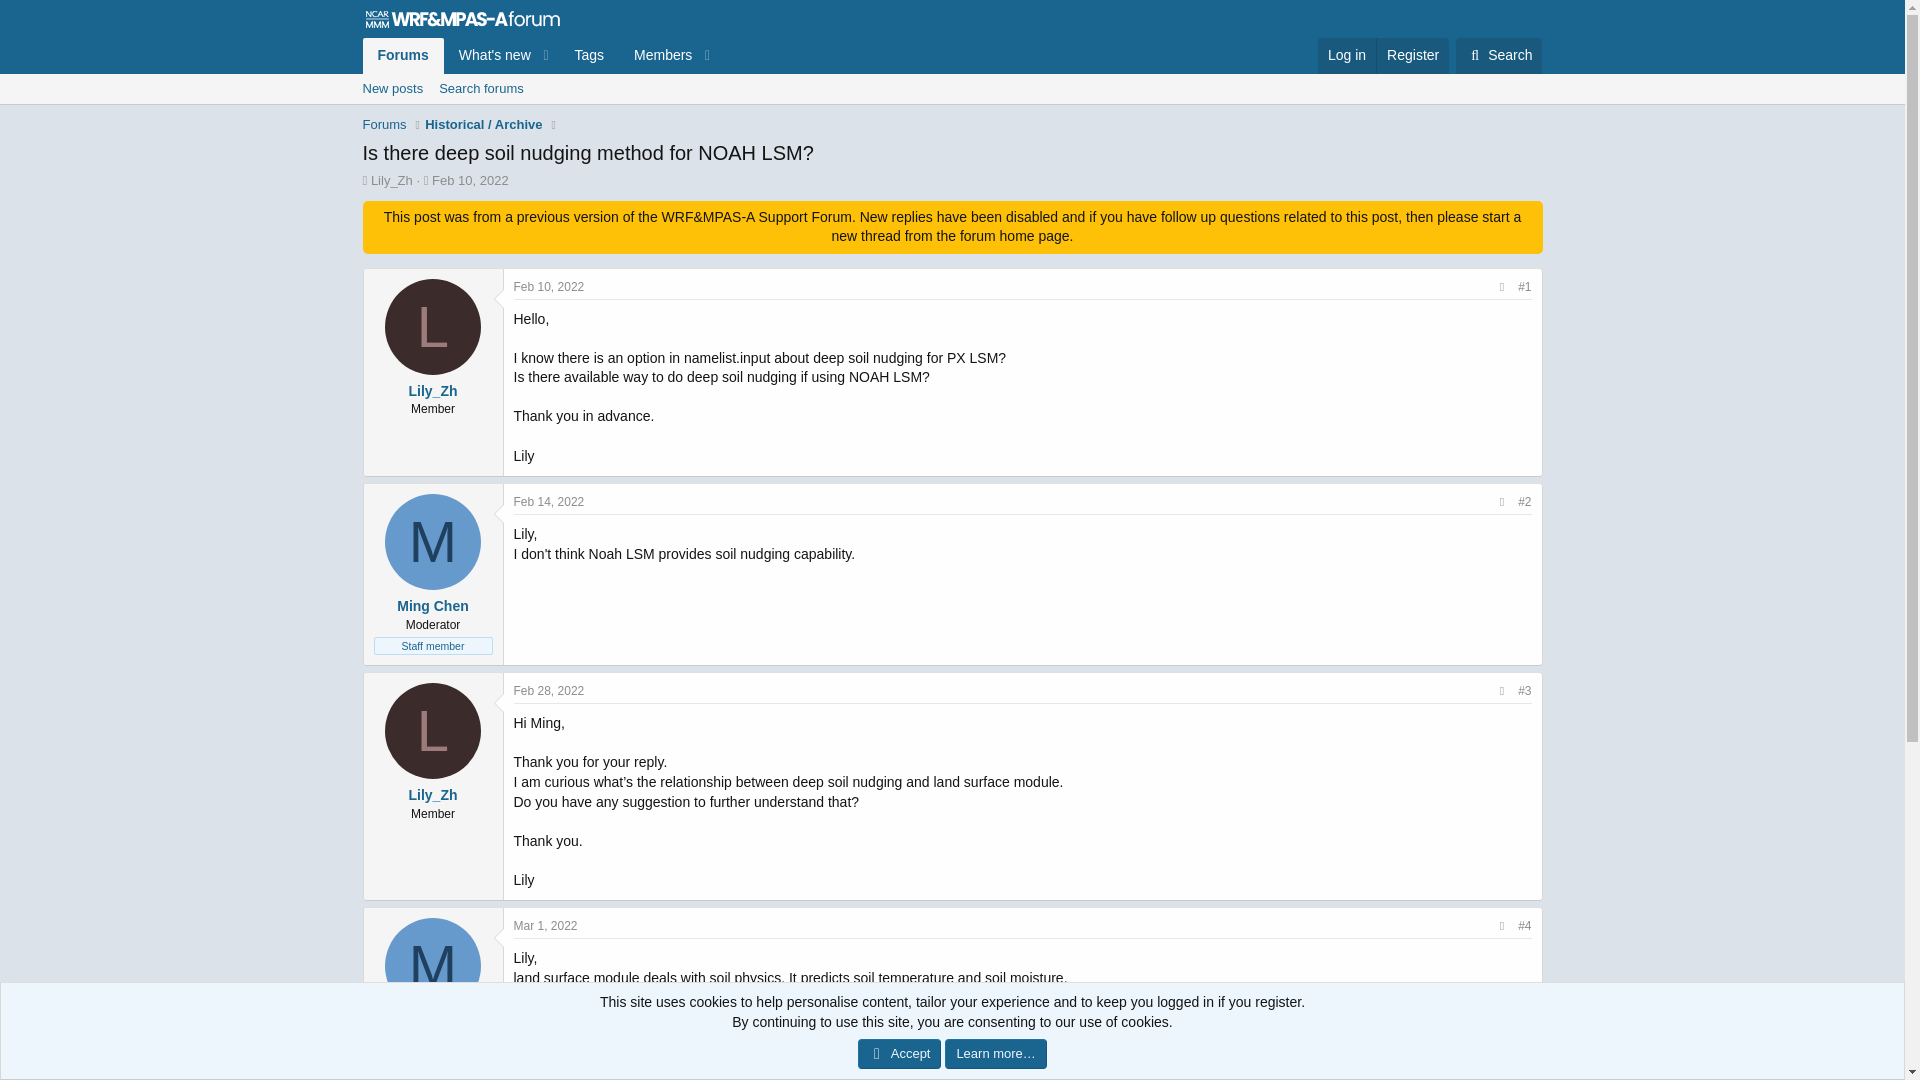  I want to click on Feb 10, 2022, so click(470, 180).